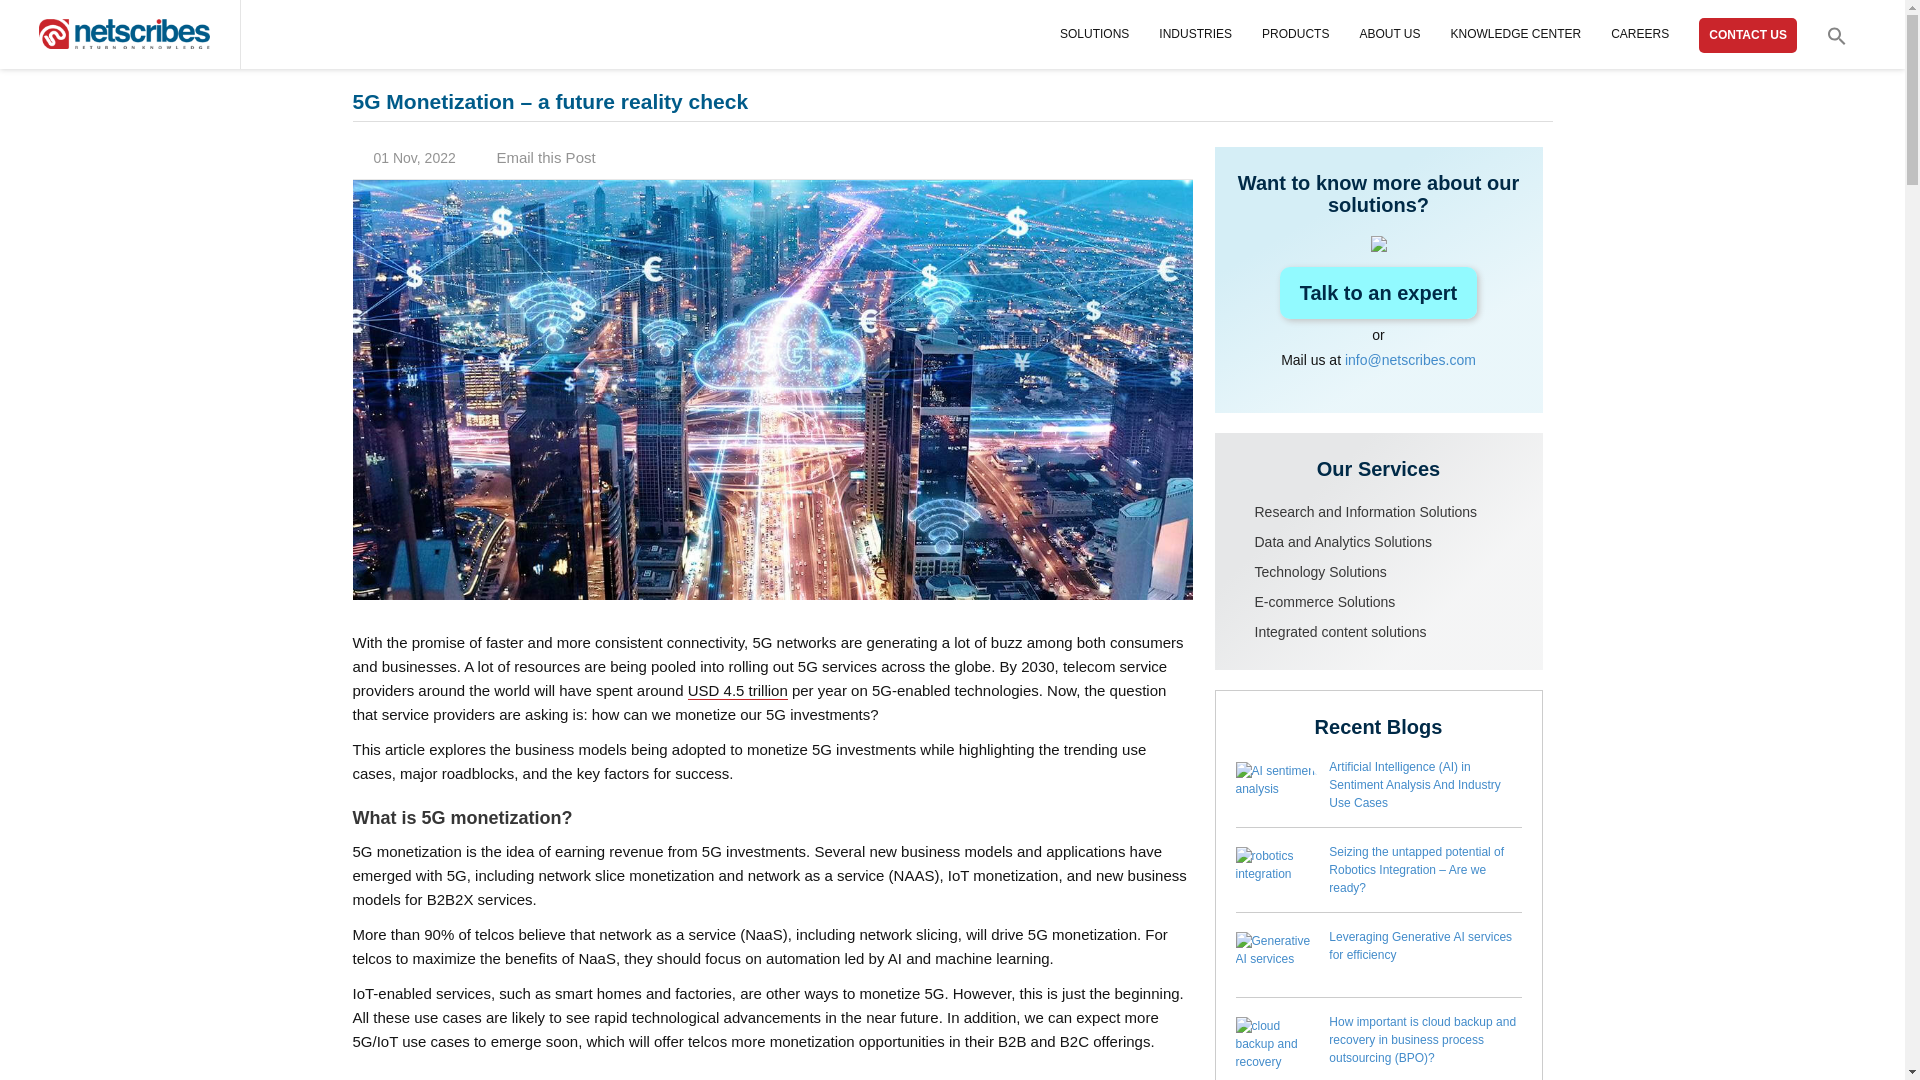 This screenshot has width=1920, height=1080. Describe the element at coordinates (1196, 34) in the screenshot. I see `INDUSTRIES` at that location.